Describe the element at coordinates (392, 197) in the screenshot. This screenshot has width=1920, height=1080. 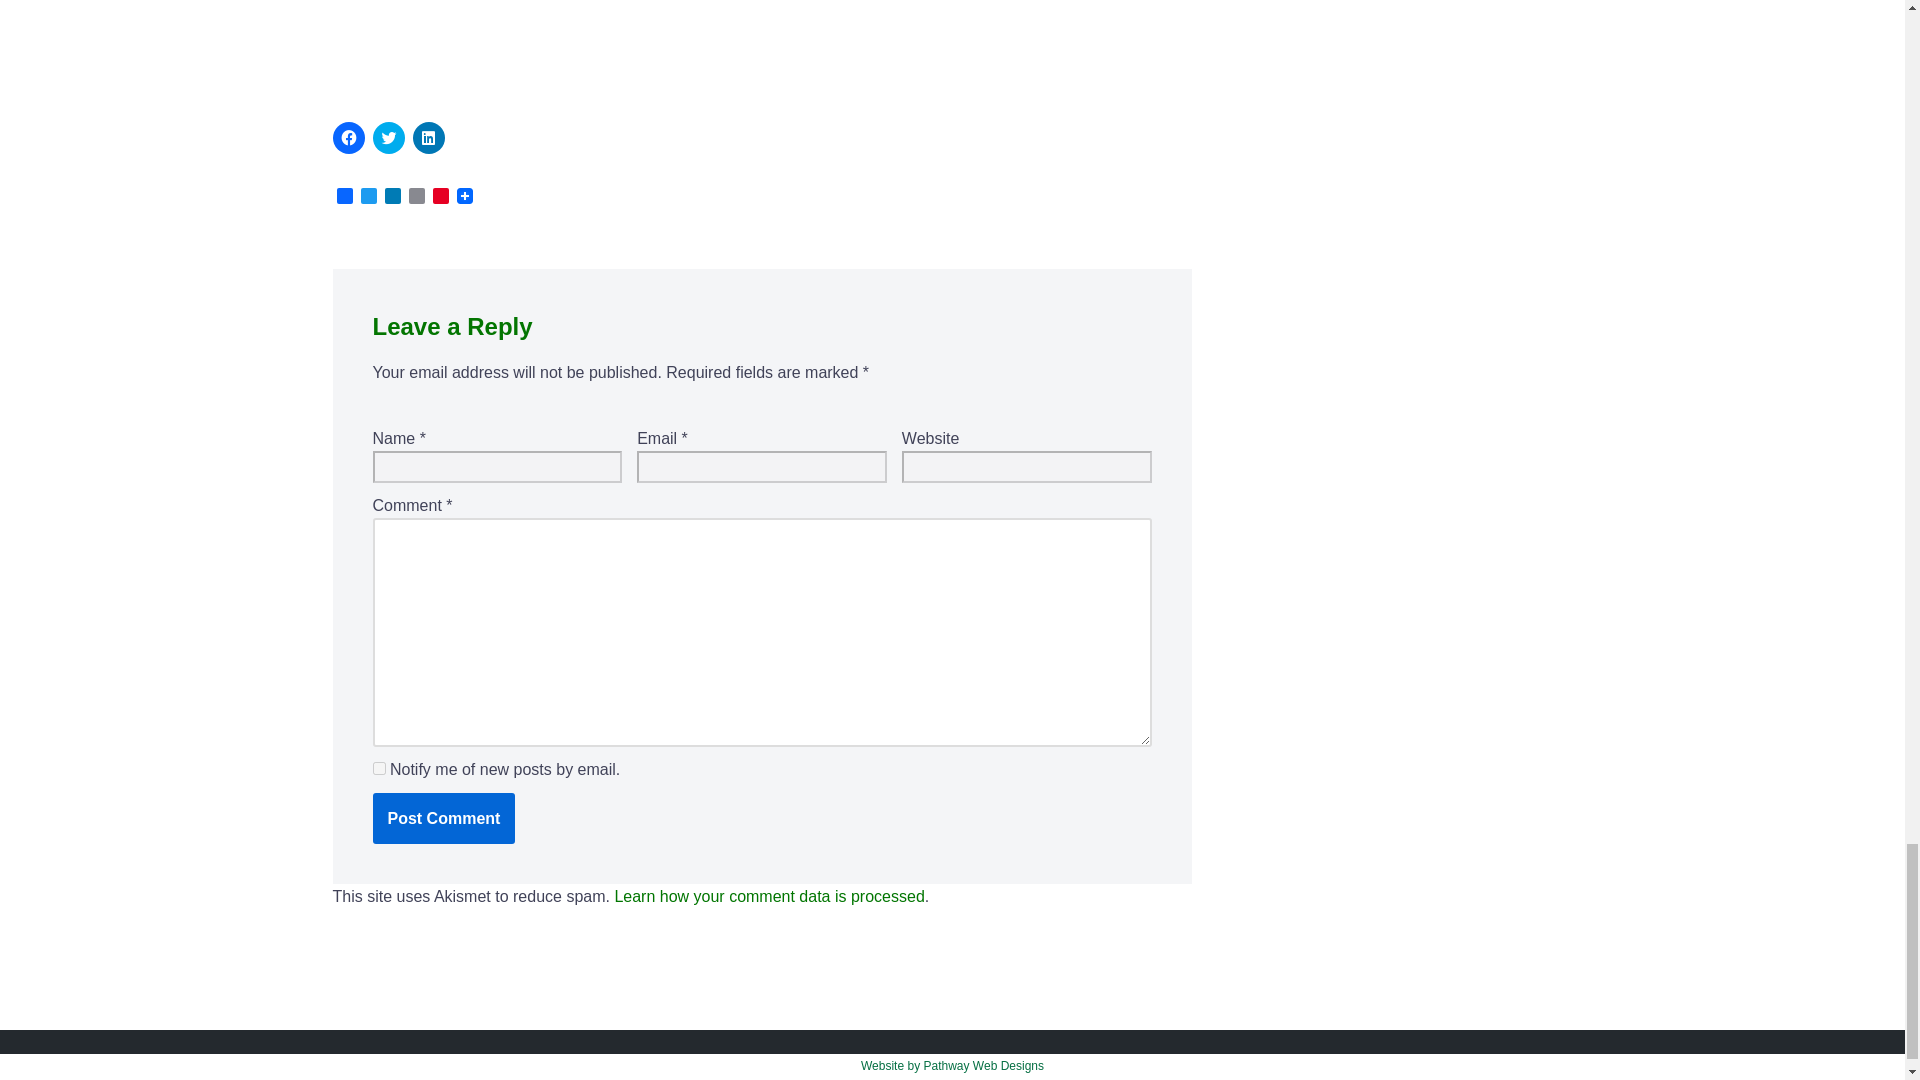
I see `LinkedIn` at that location.